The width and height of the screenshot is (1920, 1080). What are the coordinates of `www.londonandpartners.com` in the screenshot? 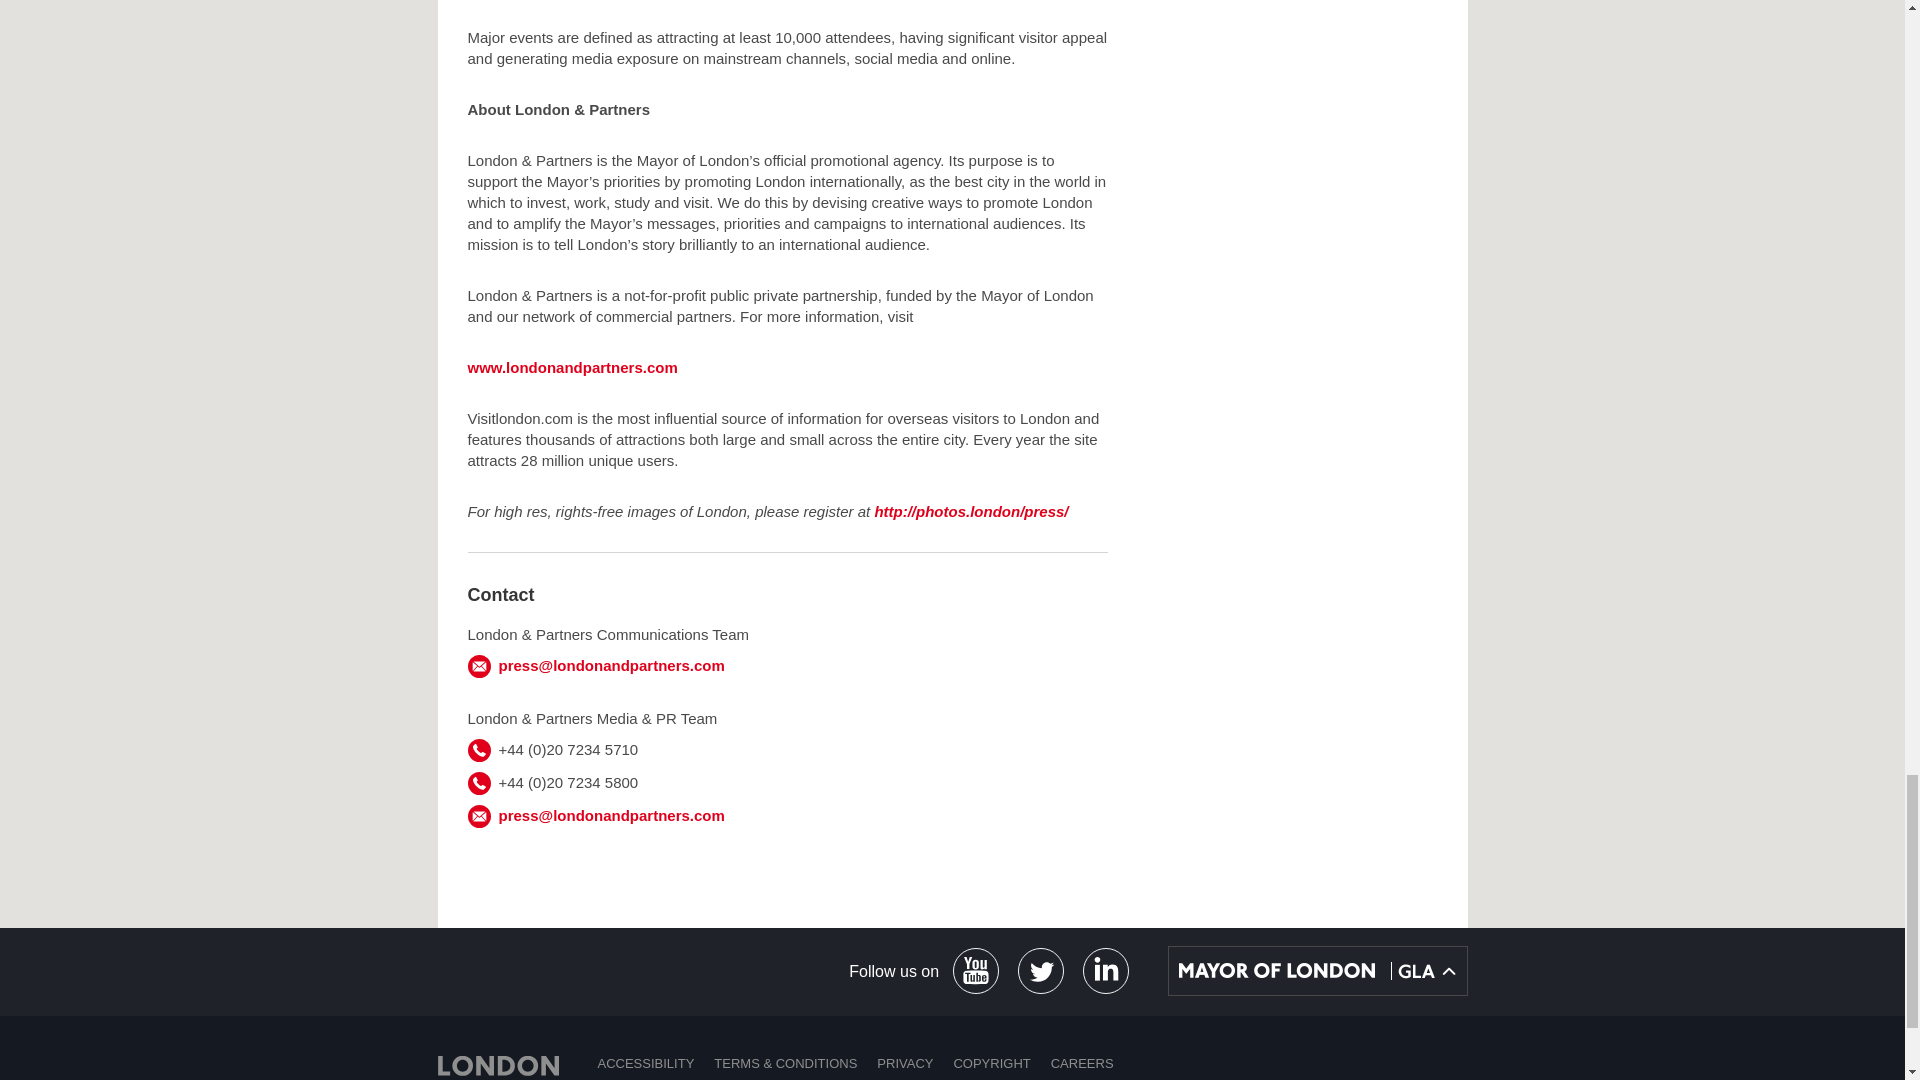 It's located at (572, 366).